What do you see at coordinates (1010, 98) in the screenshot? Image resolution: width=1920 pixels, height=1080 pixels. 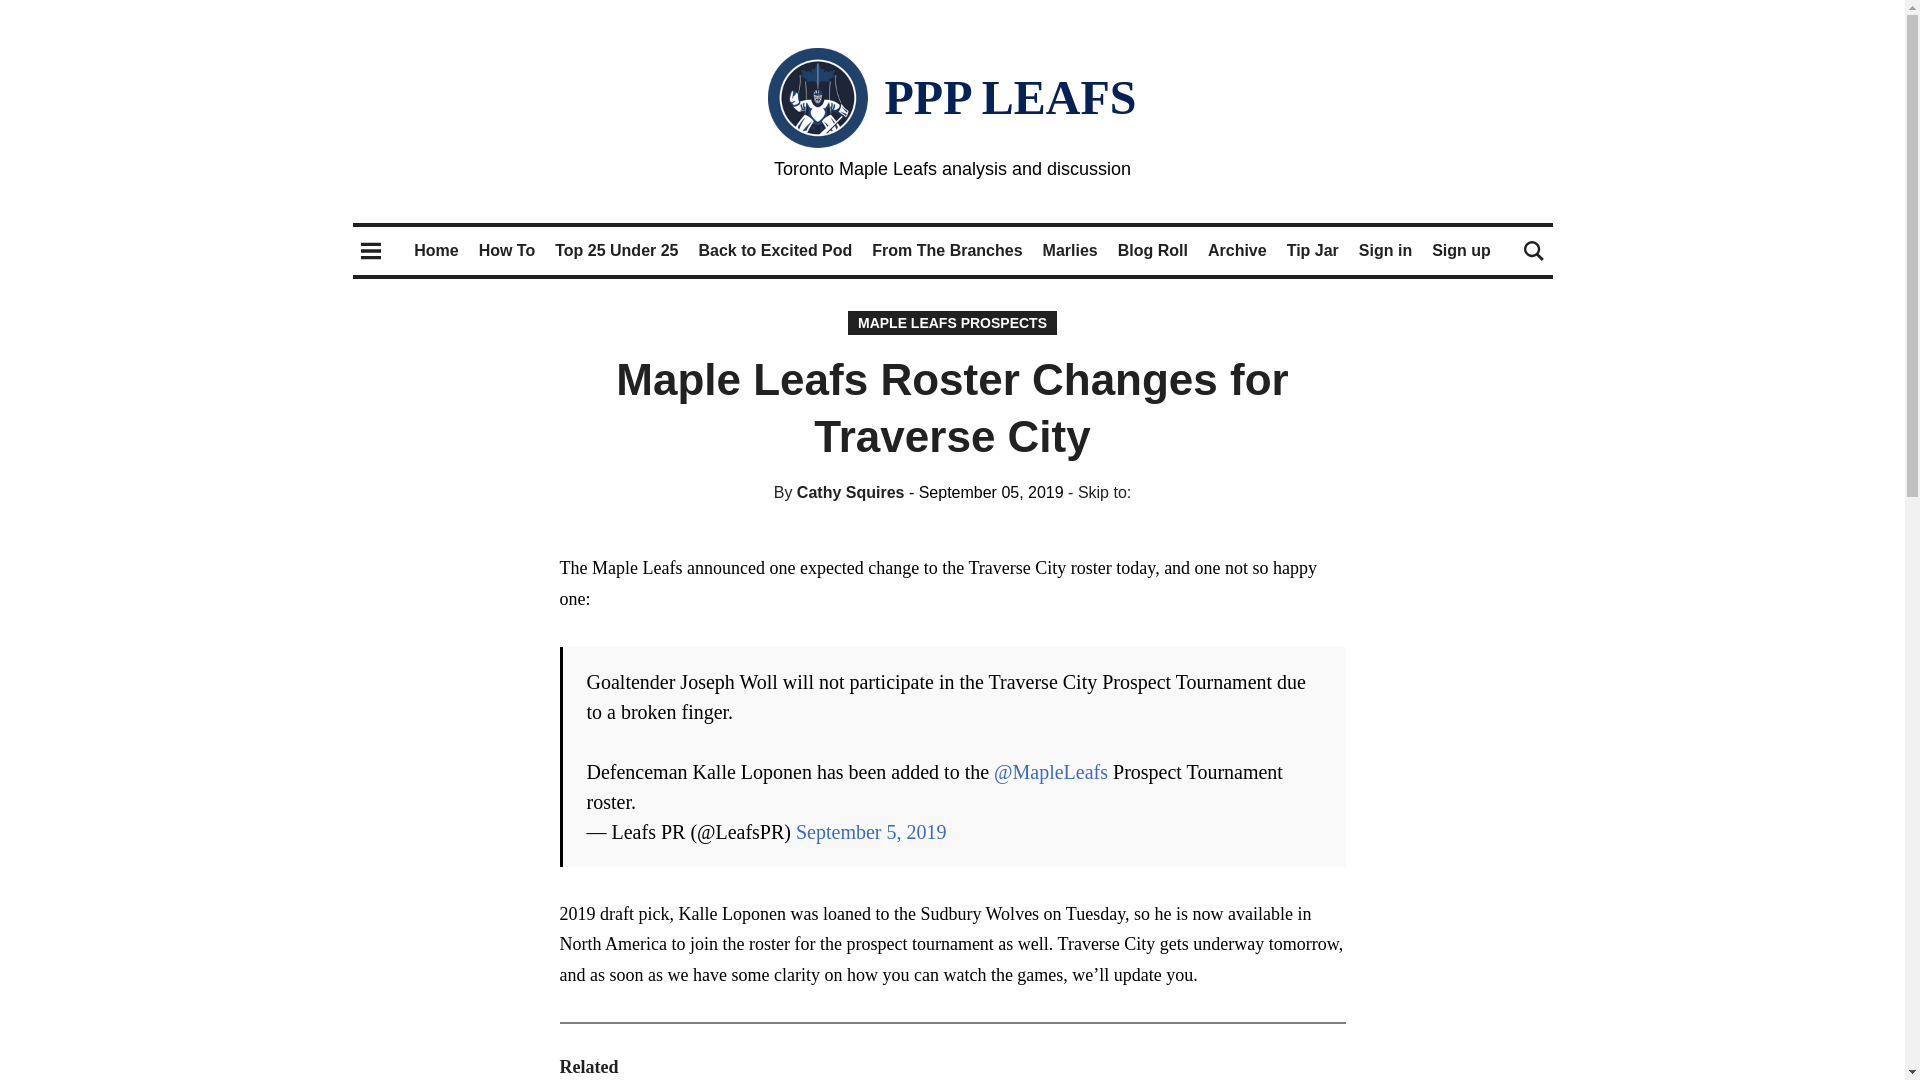 I see `PPP LEAFS` at bounding box center [1010, 98].